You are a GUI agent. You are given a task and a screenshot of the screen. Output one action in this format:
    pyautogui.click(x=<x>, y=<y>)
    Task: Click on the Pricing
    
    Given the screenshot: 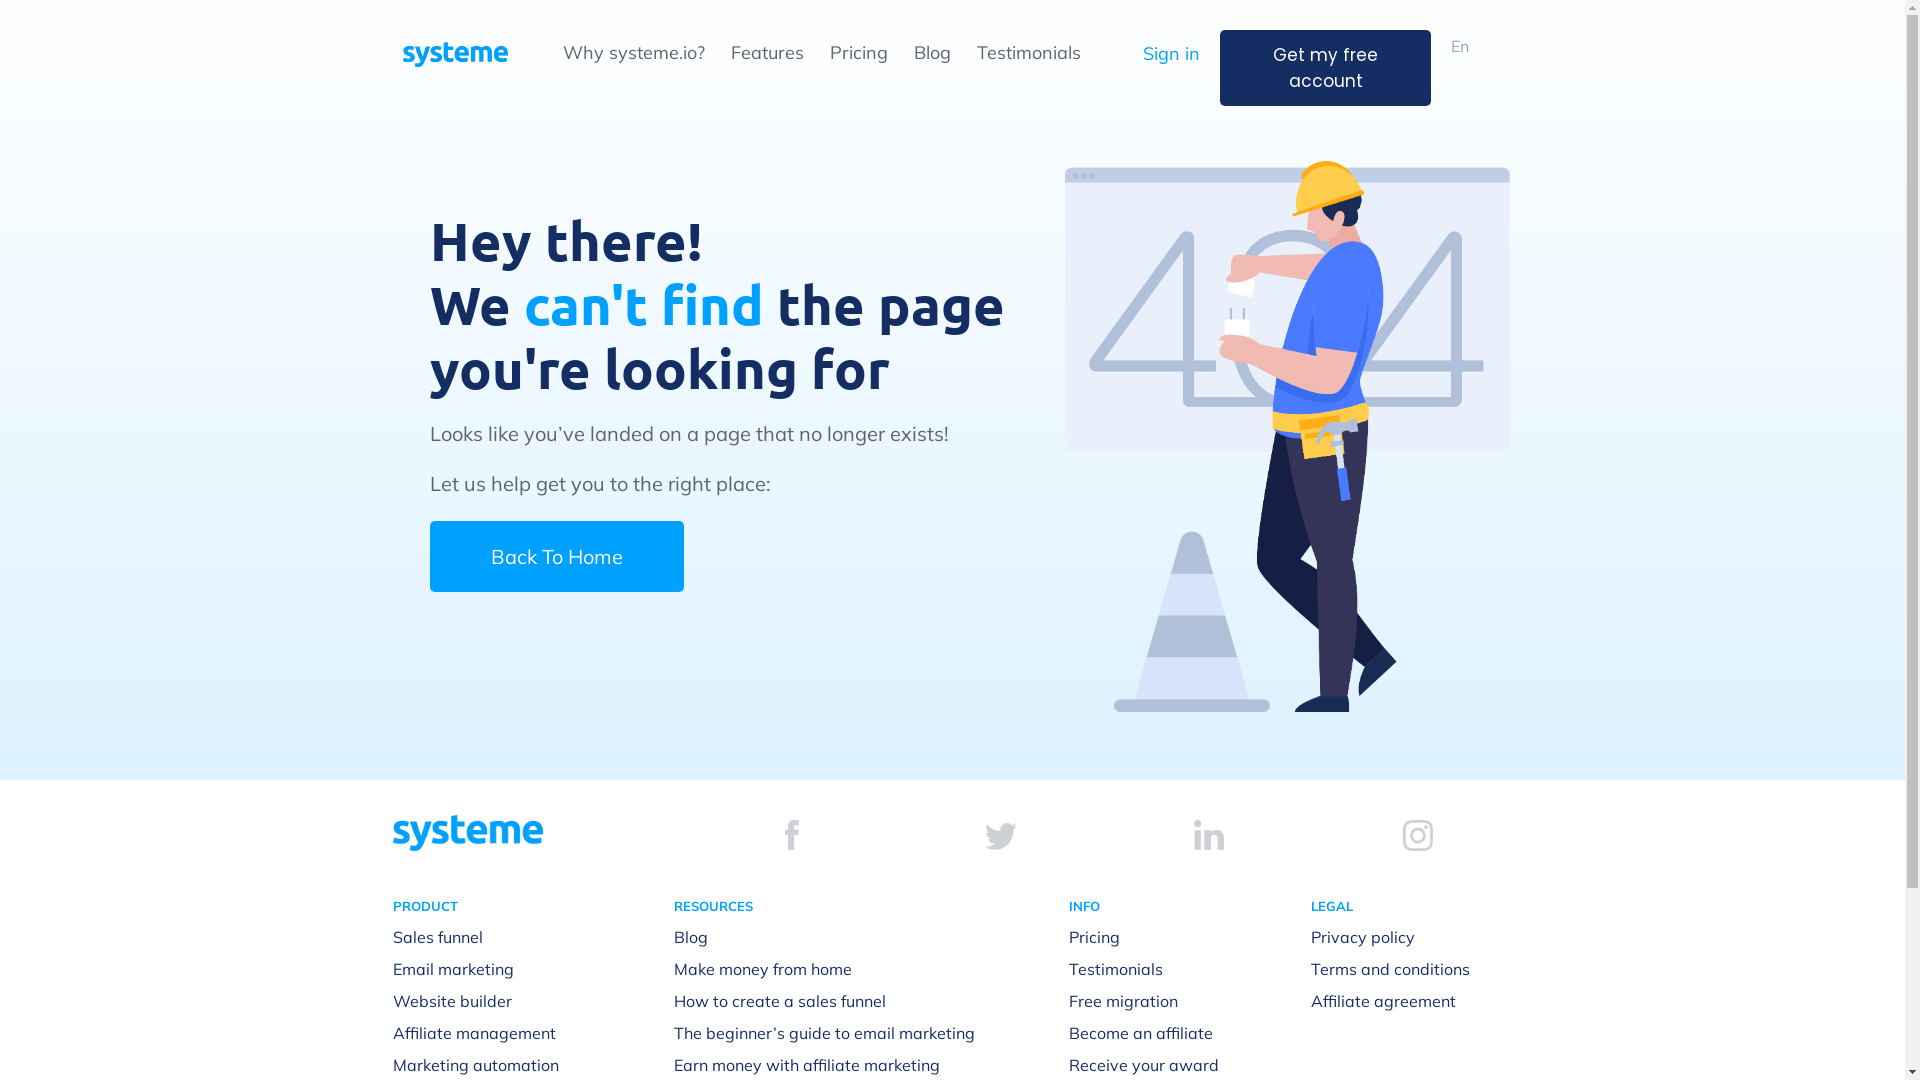 What is the action you would take?
    pyautogui.click(x=859, y=52)
    